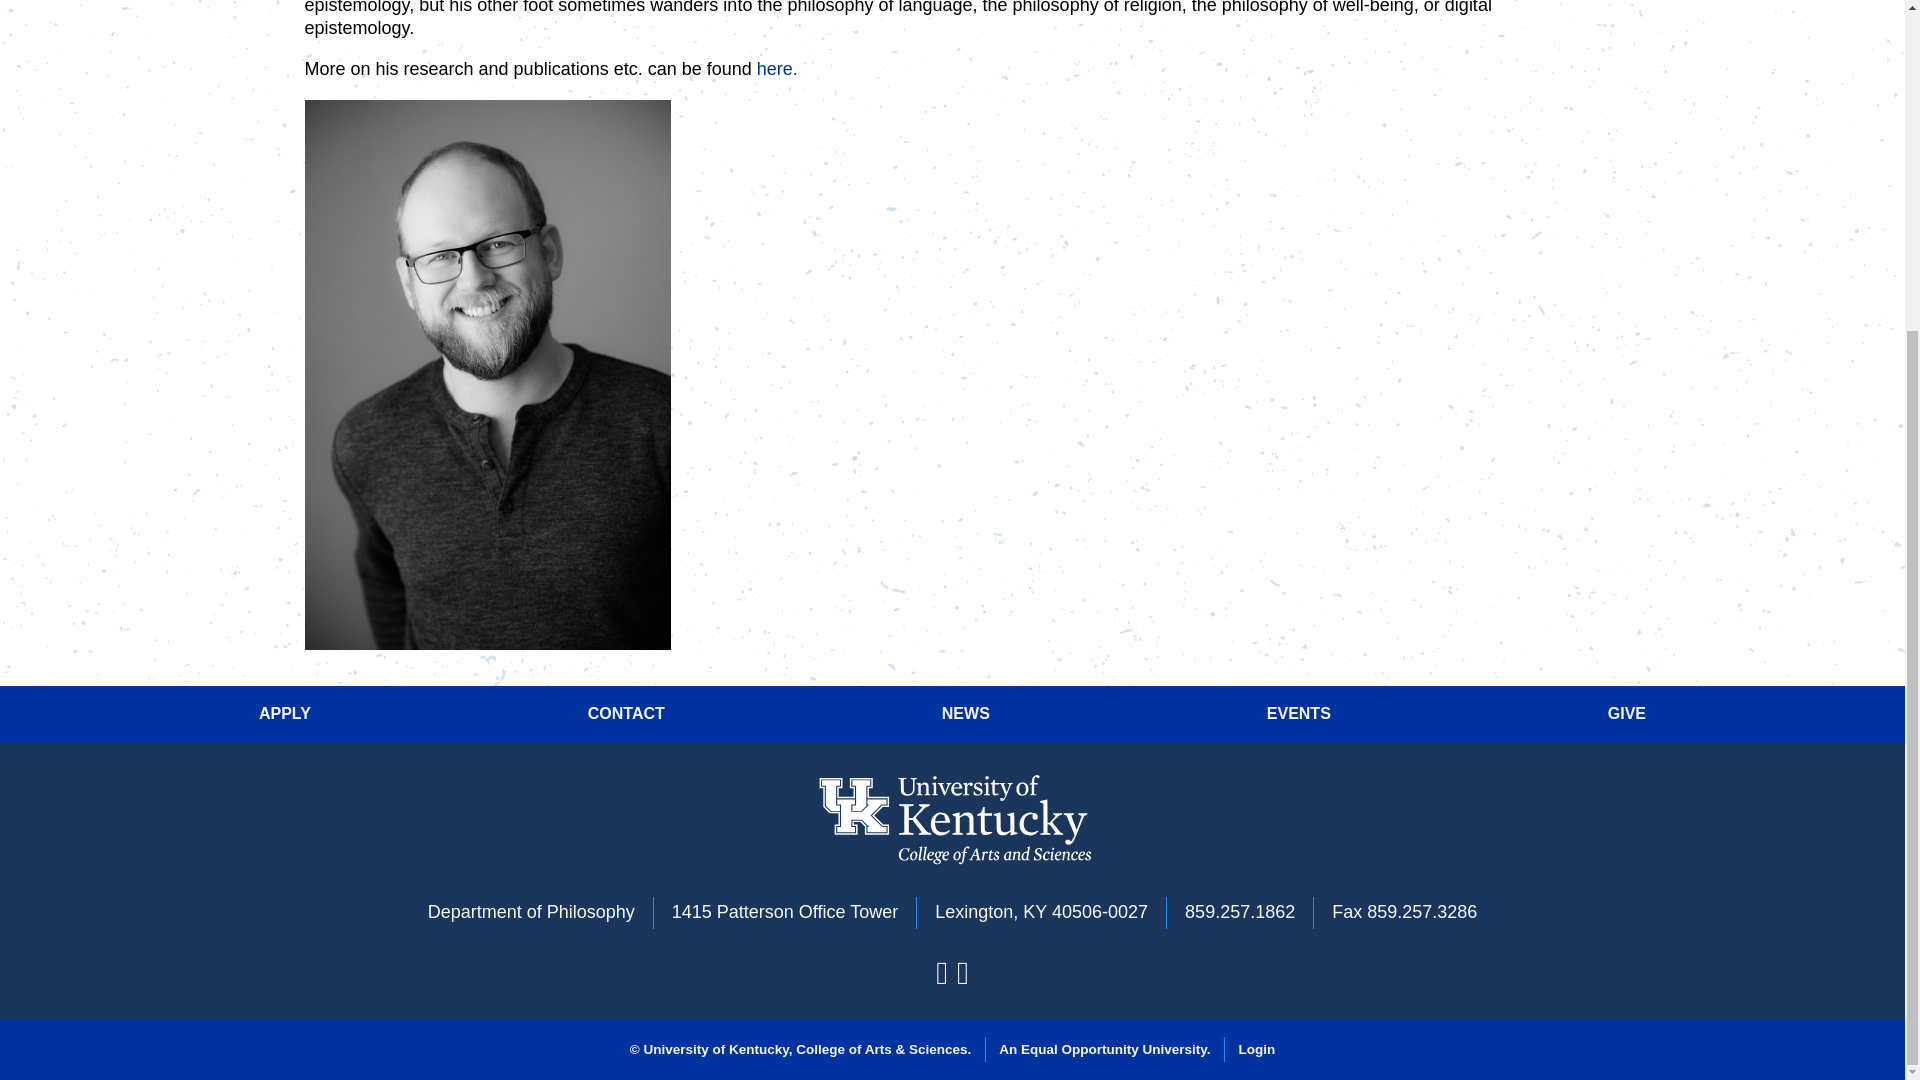 This screenshot has height=1080, width=1920. What do you see at coordinates (626, 714) in the screenshot?
I see `CONTACT` at bounding box center [626, 714].